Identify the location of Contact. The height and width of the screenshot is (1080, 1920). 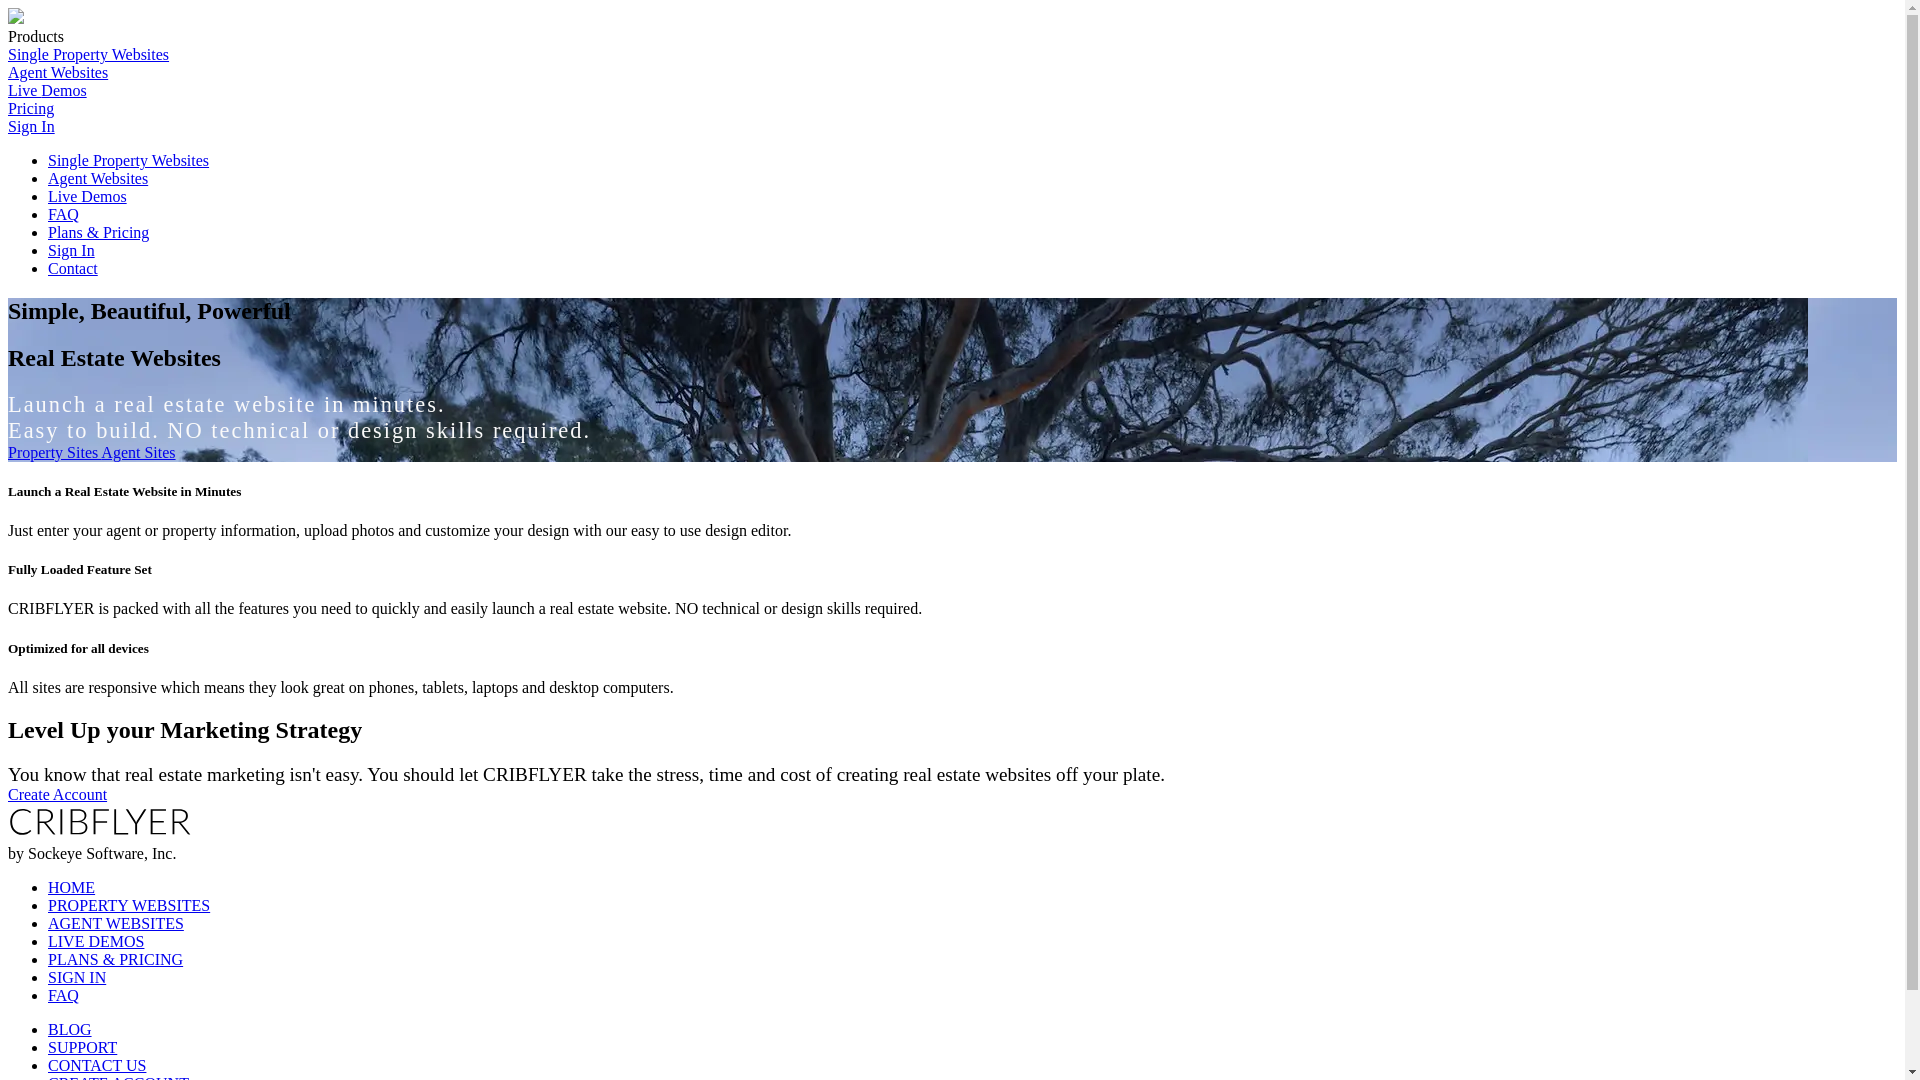
(73, 268).